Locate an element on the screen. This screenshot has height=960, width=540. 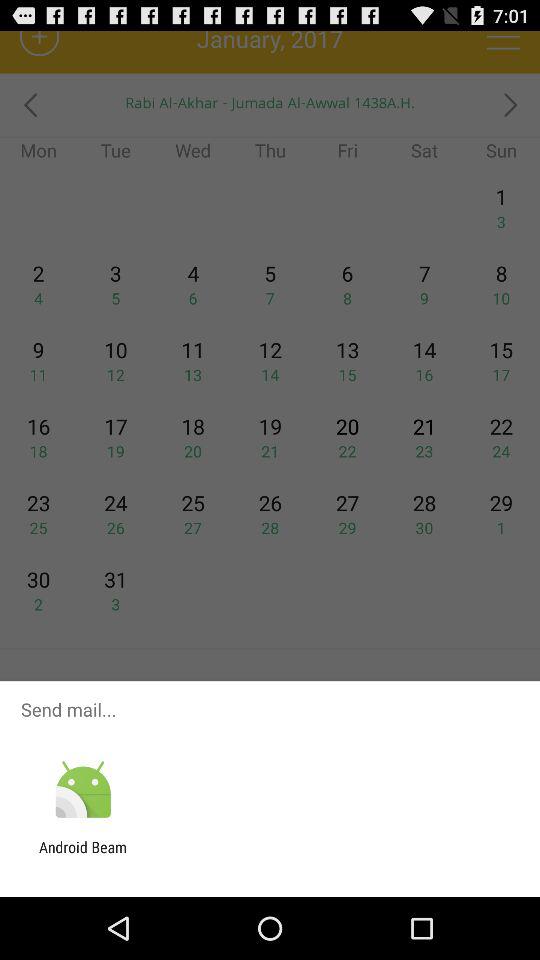
open the app below send mail... icon is located at coordinates (82, 790).